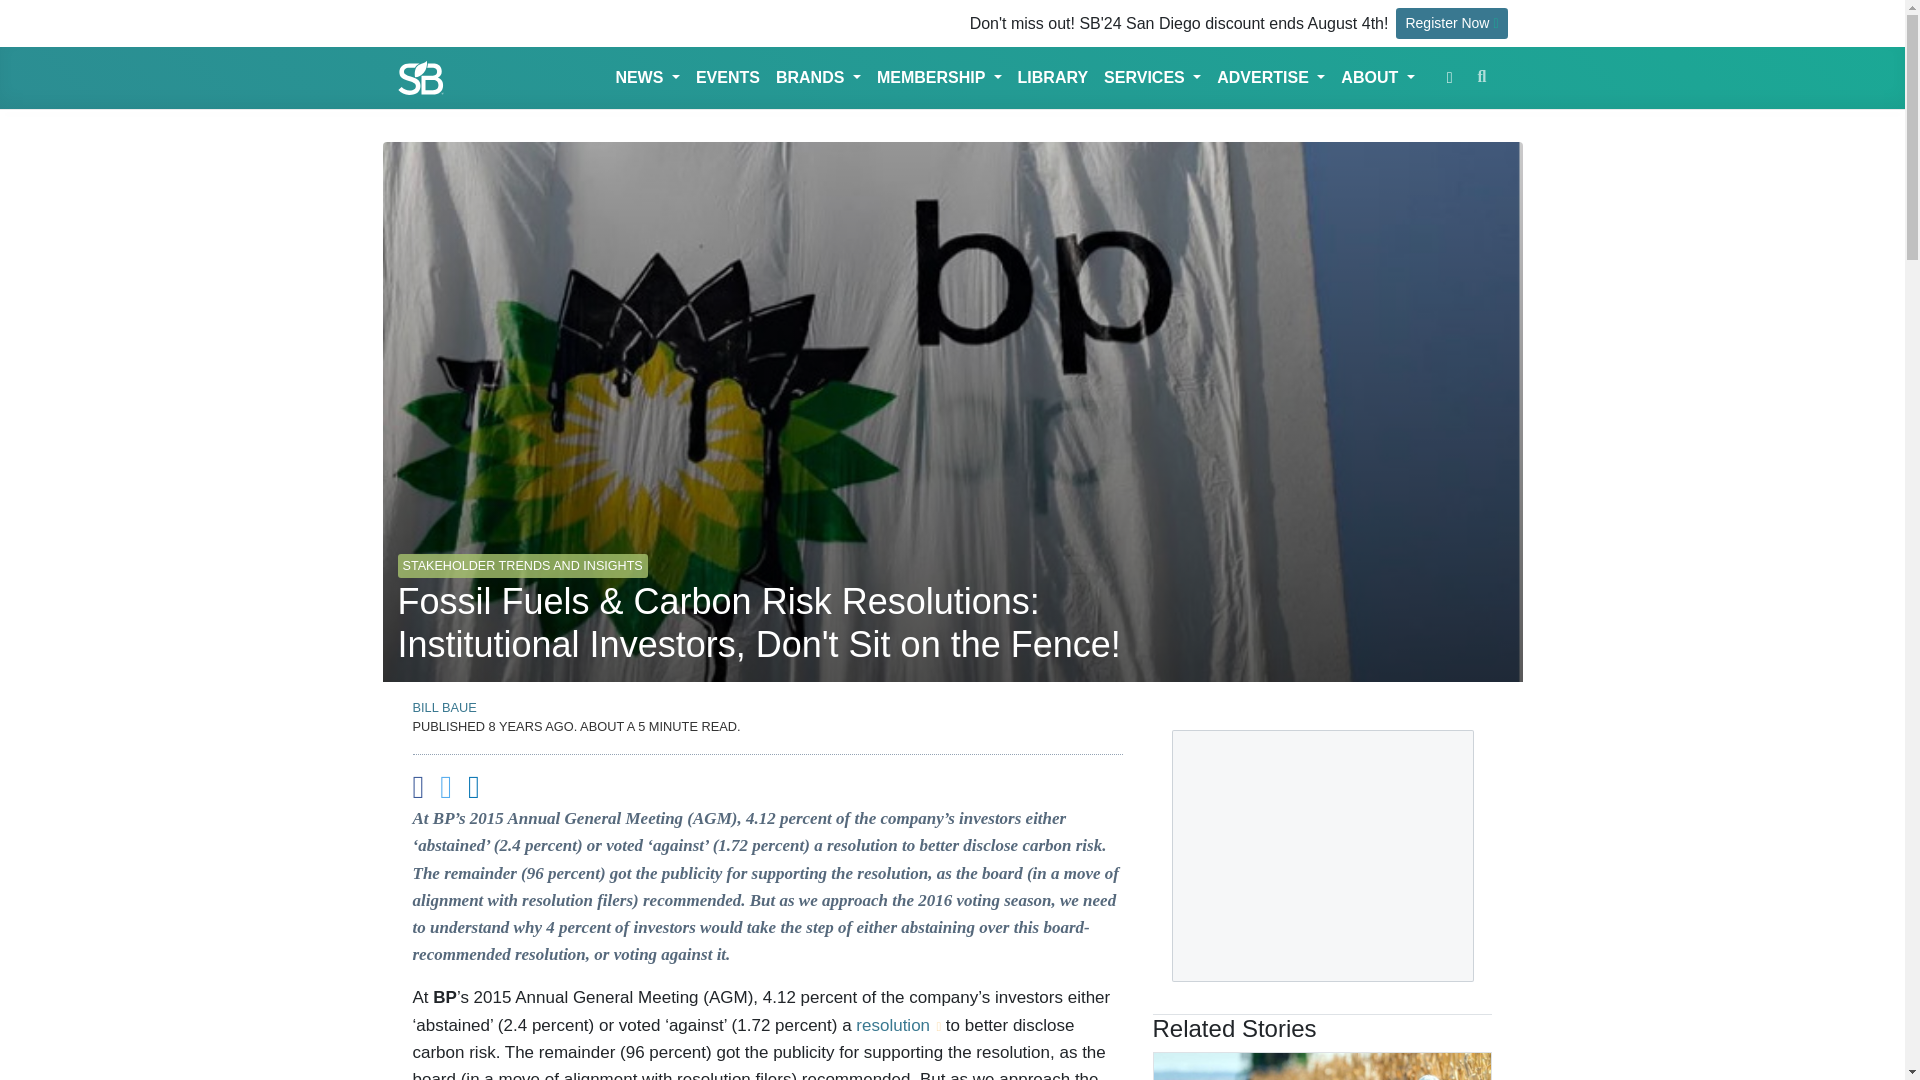 This screenshot has width=1920, height=1080. What do you see at coordinates (1052, 78) in the screenshot?
I see `LIBRARY` at bounding box center [1052, 78].